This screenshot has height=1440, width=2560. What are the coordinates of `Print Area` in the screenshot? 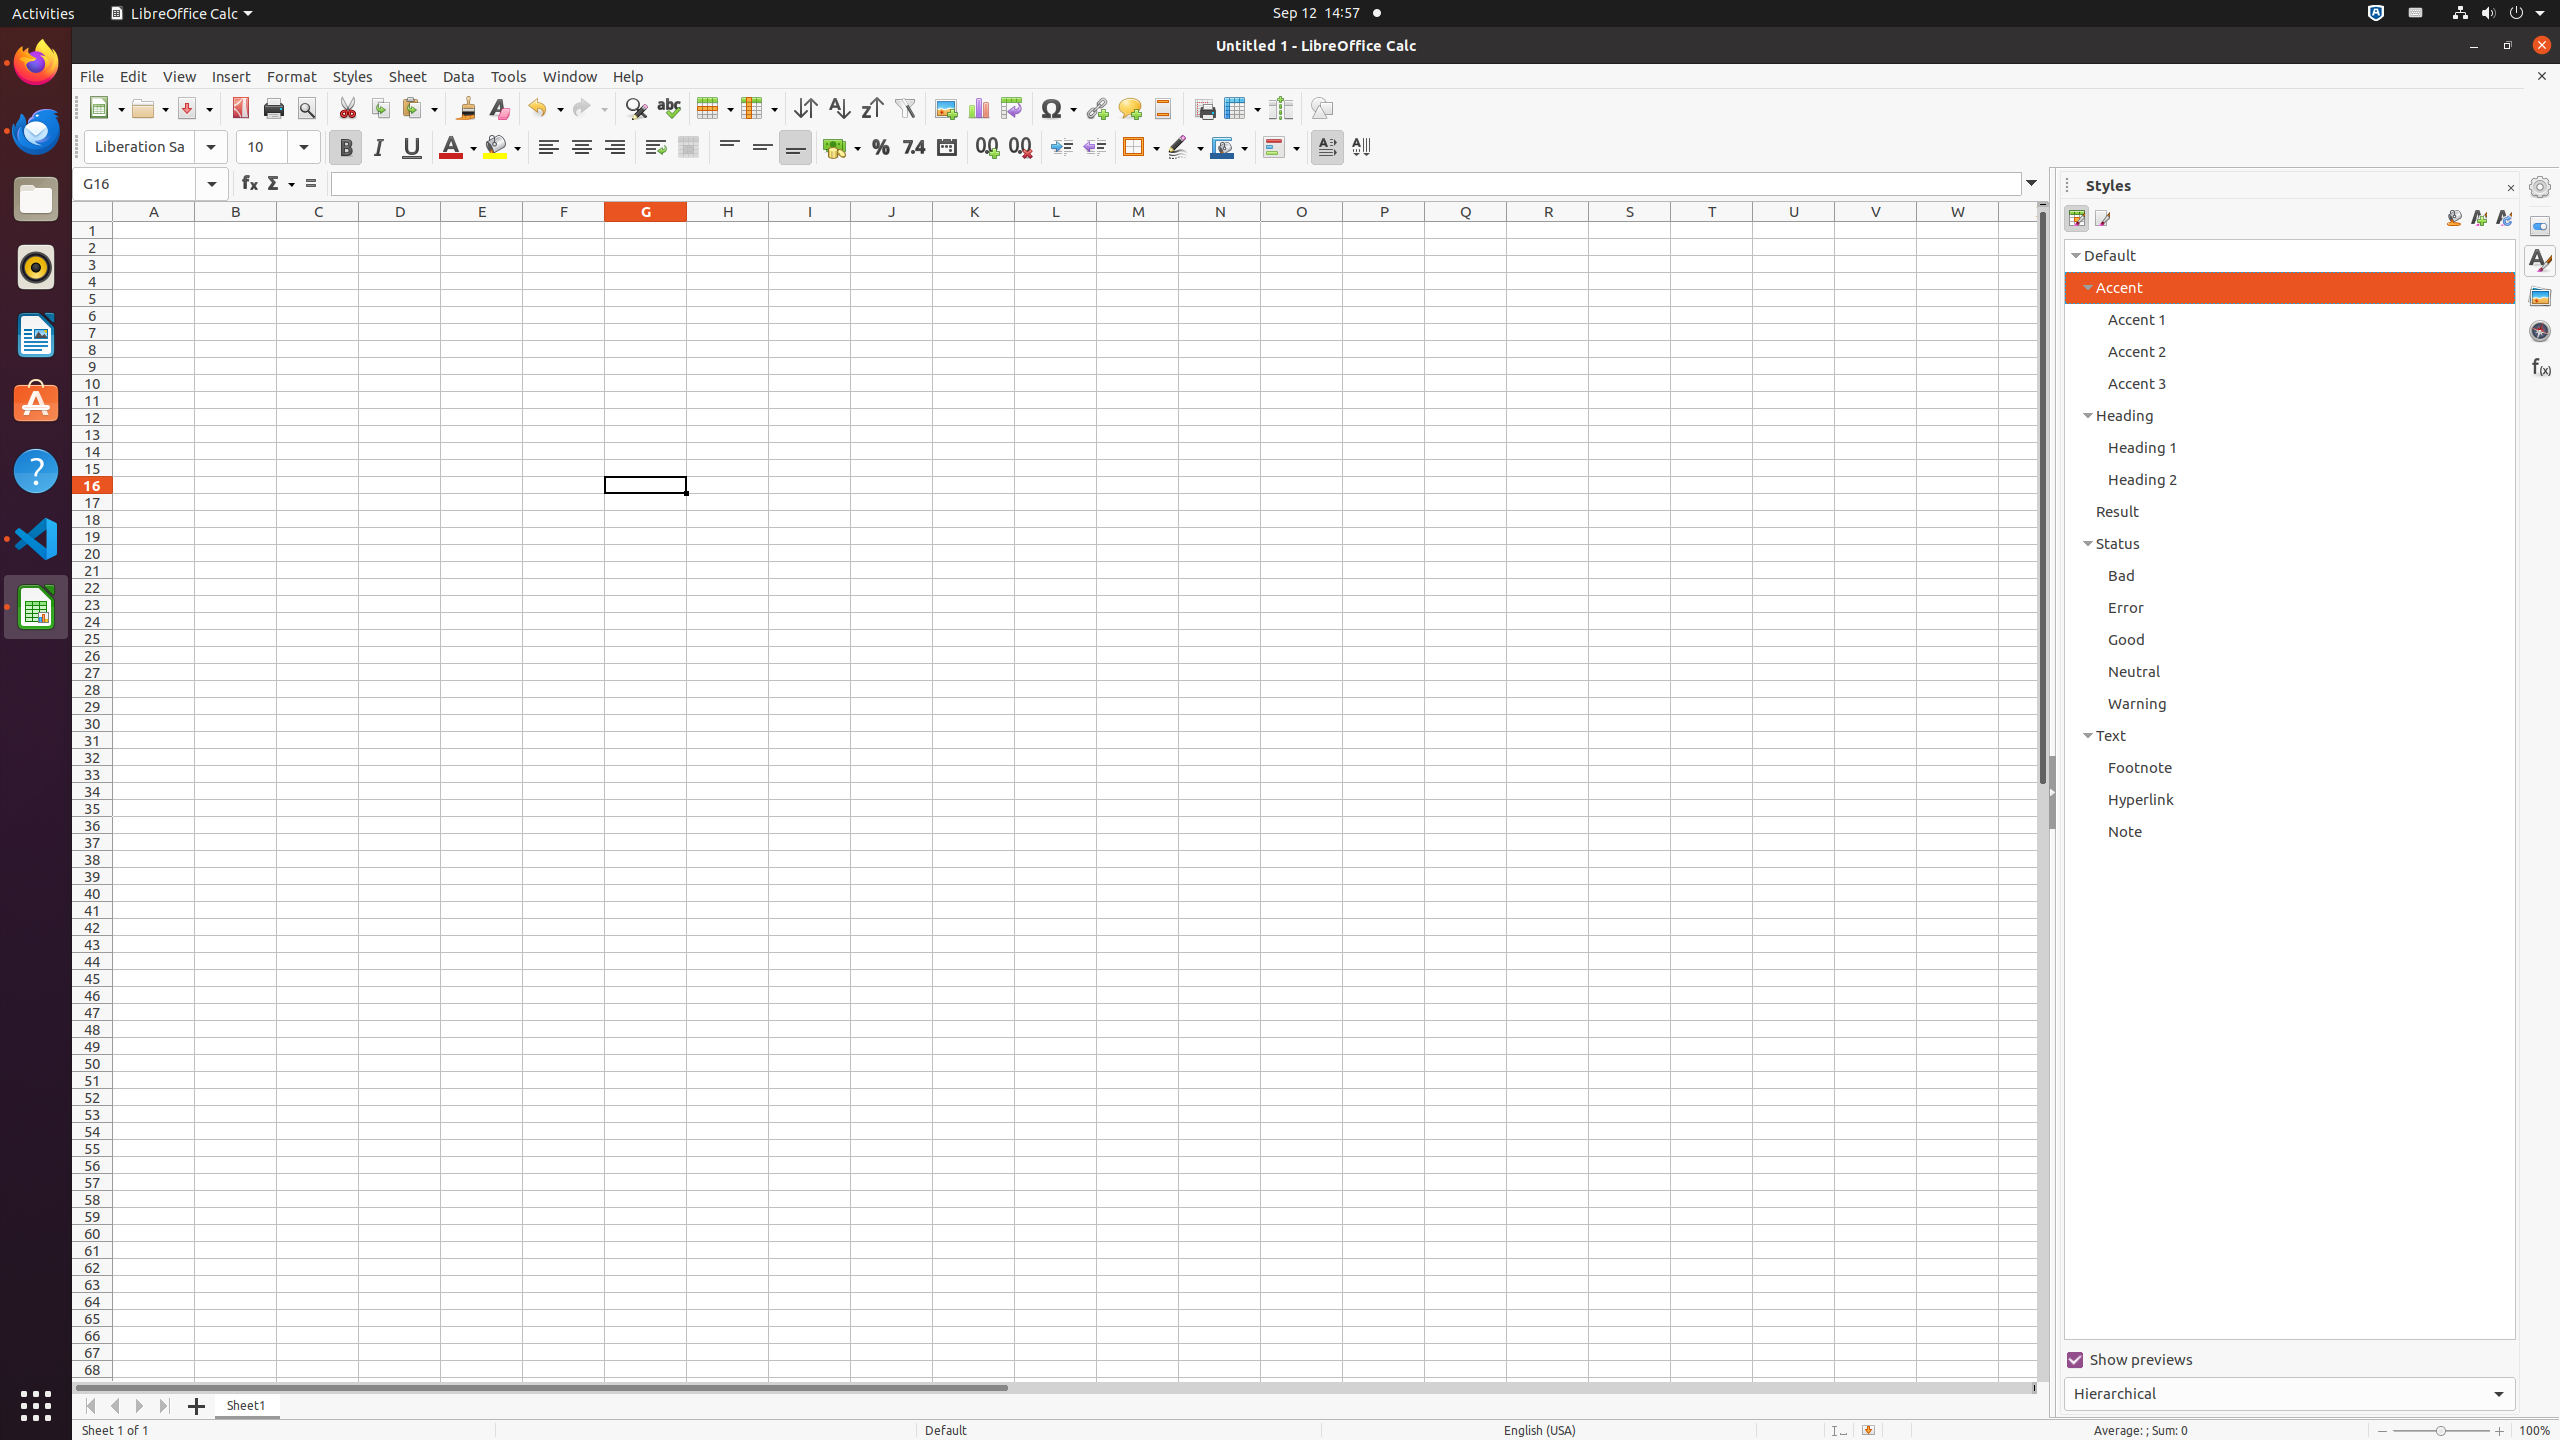 It's located at (1204, 108).